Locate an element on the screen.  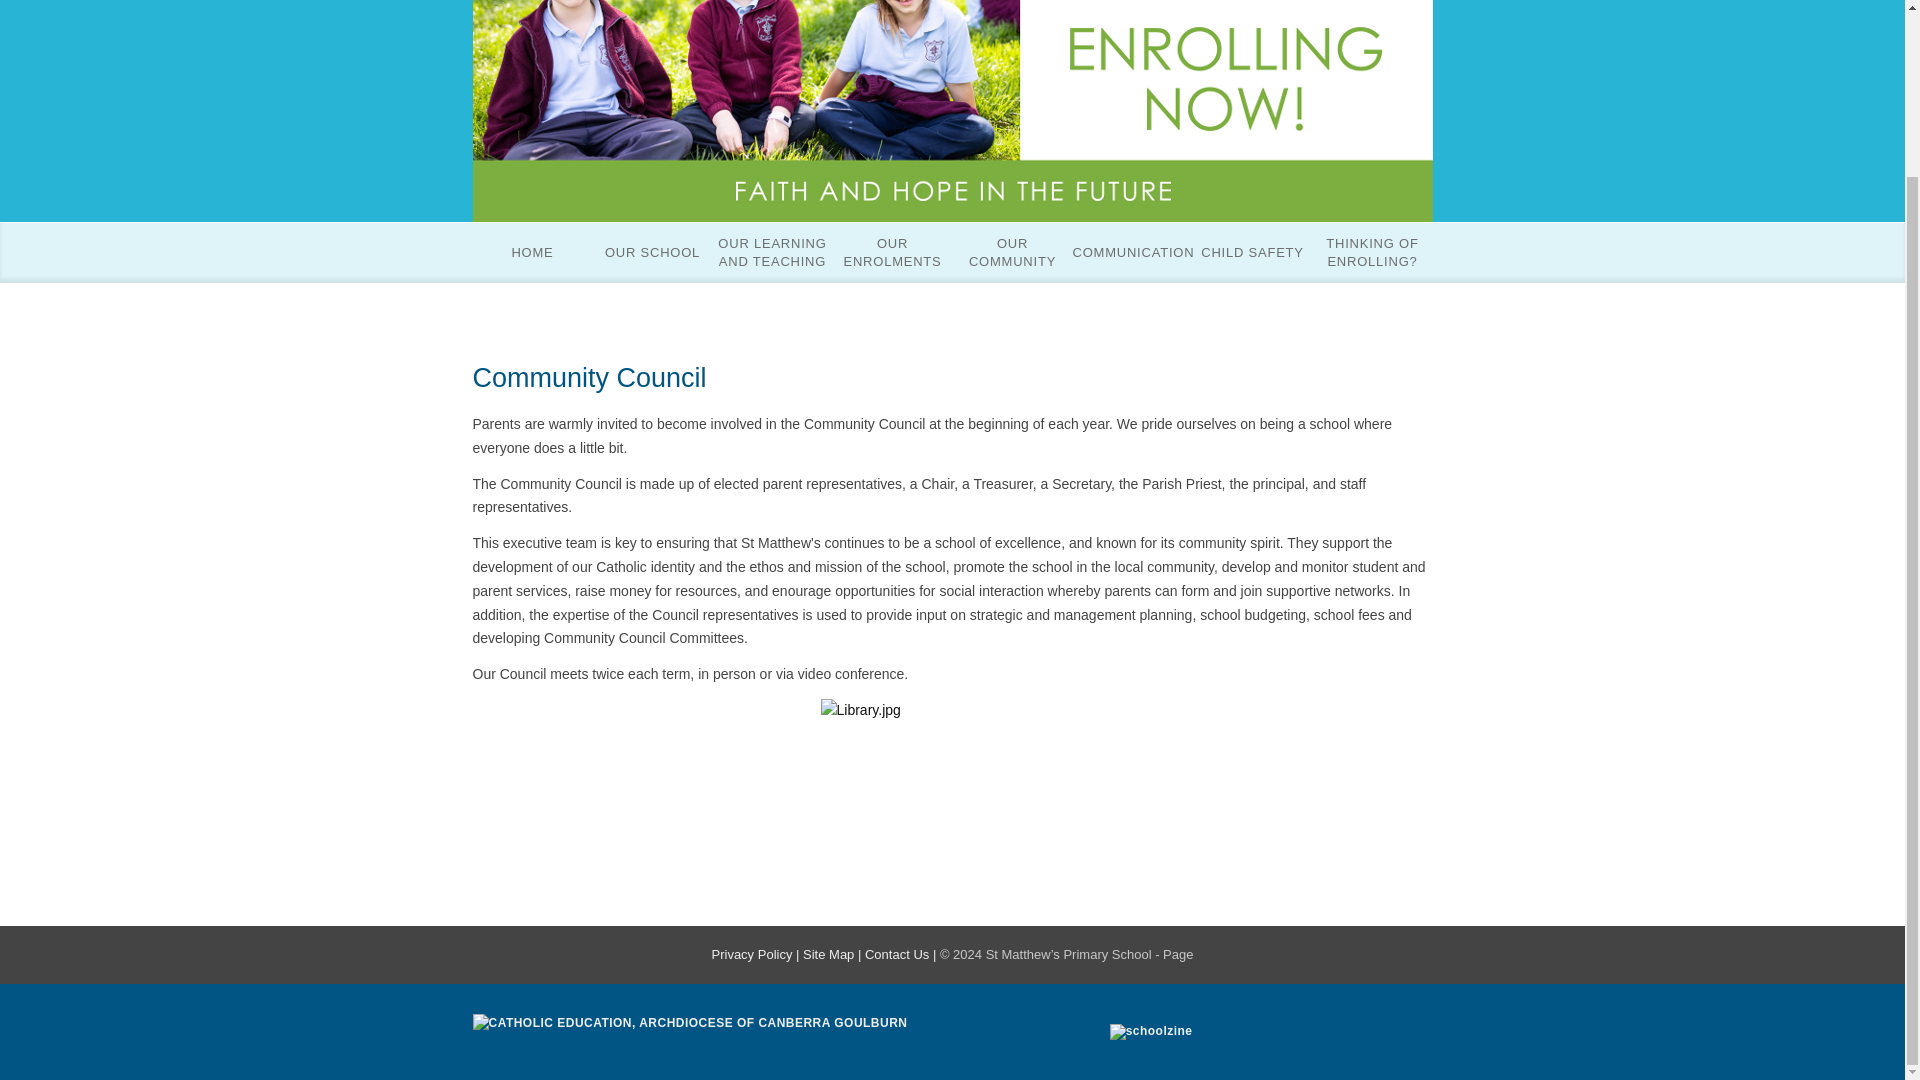
OUR COMMUNITY is located at coordinates (1012, 252).